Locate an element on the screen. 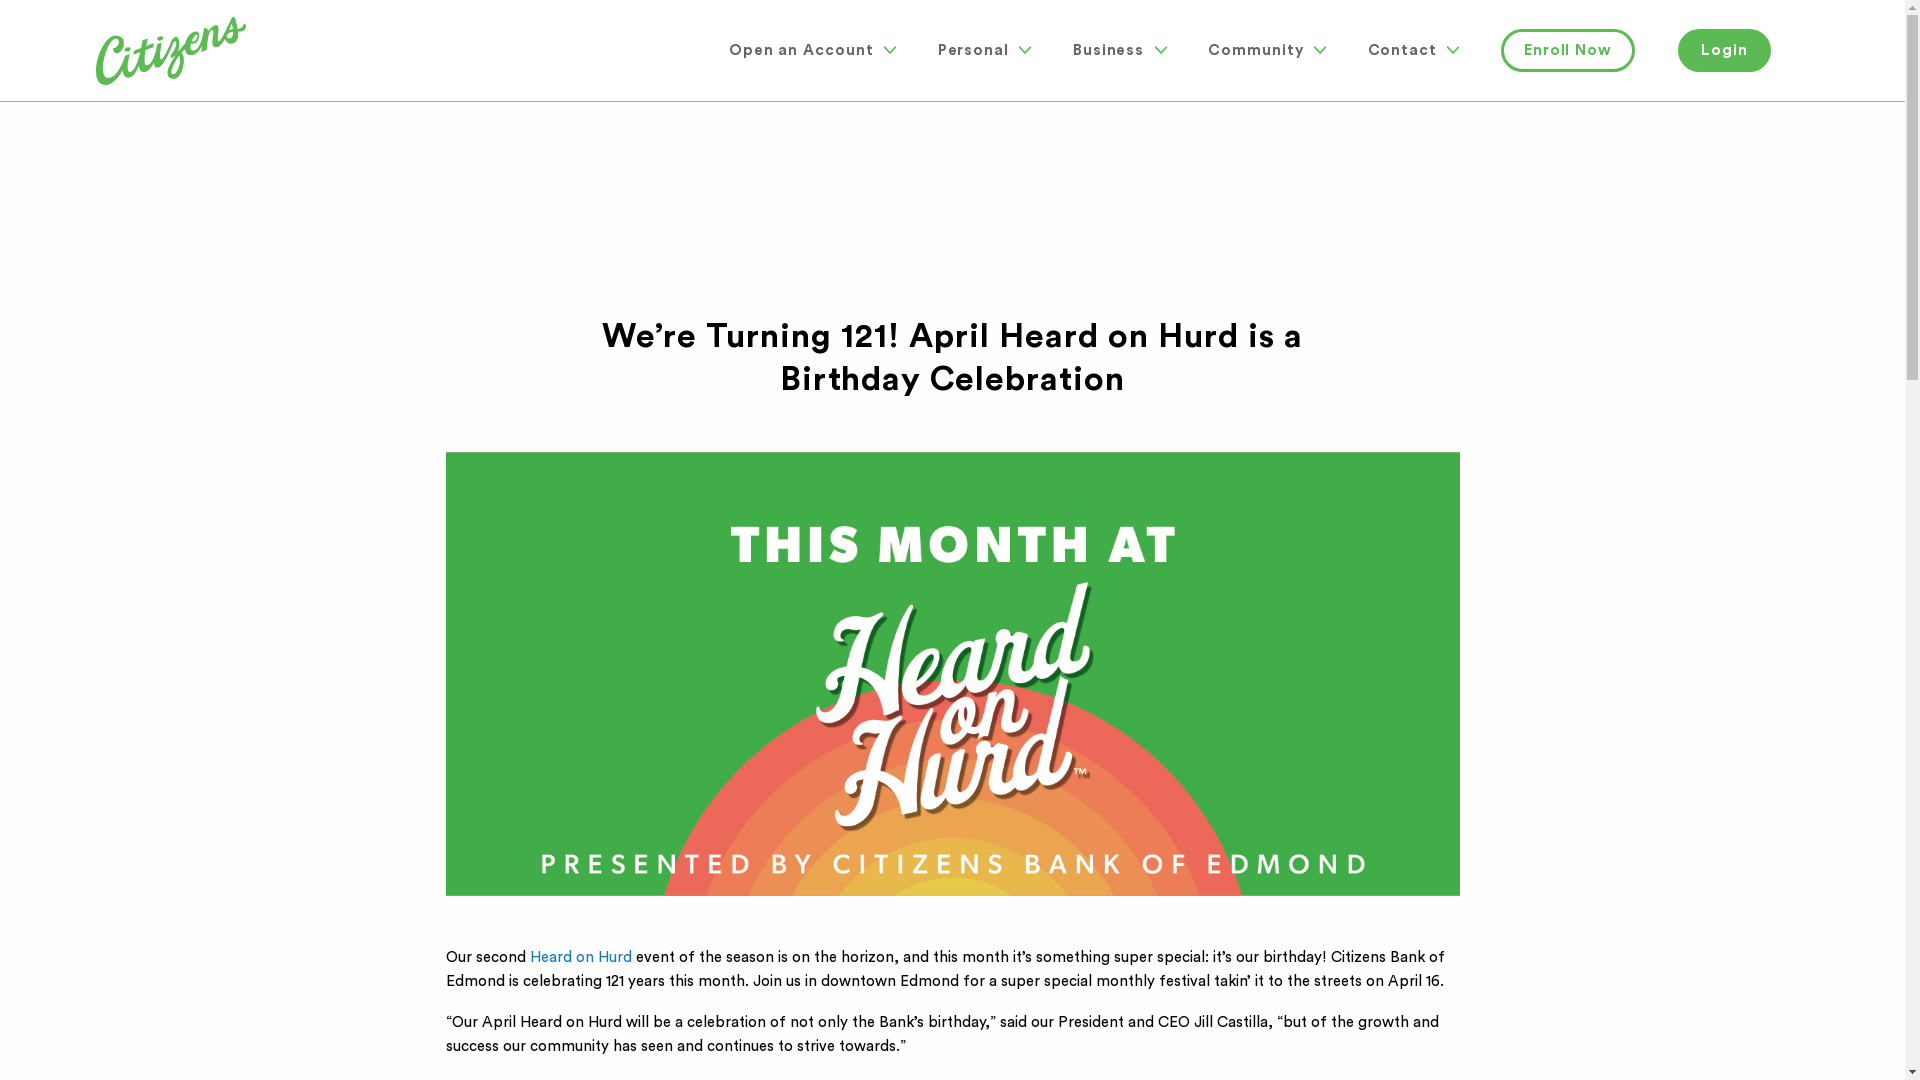 The image size is (1920, 1080). Contact is located at coordinates (1413, 50).